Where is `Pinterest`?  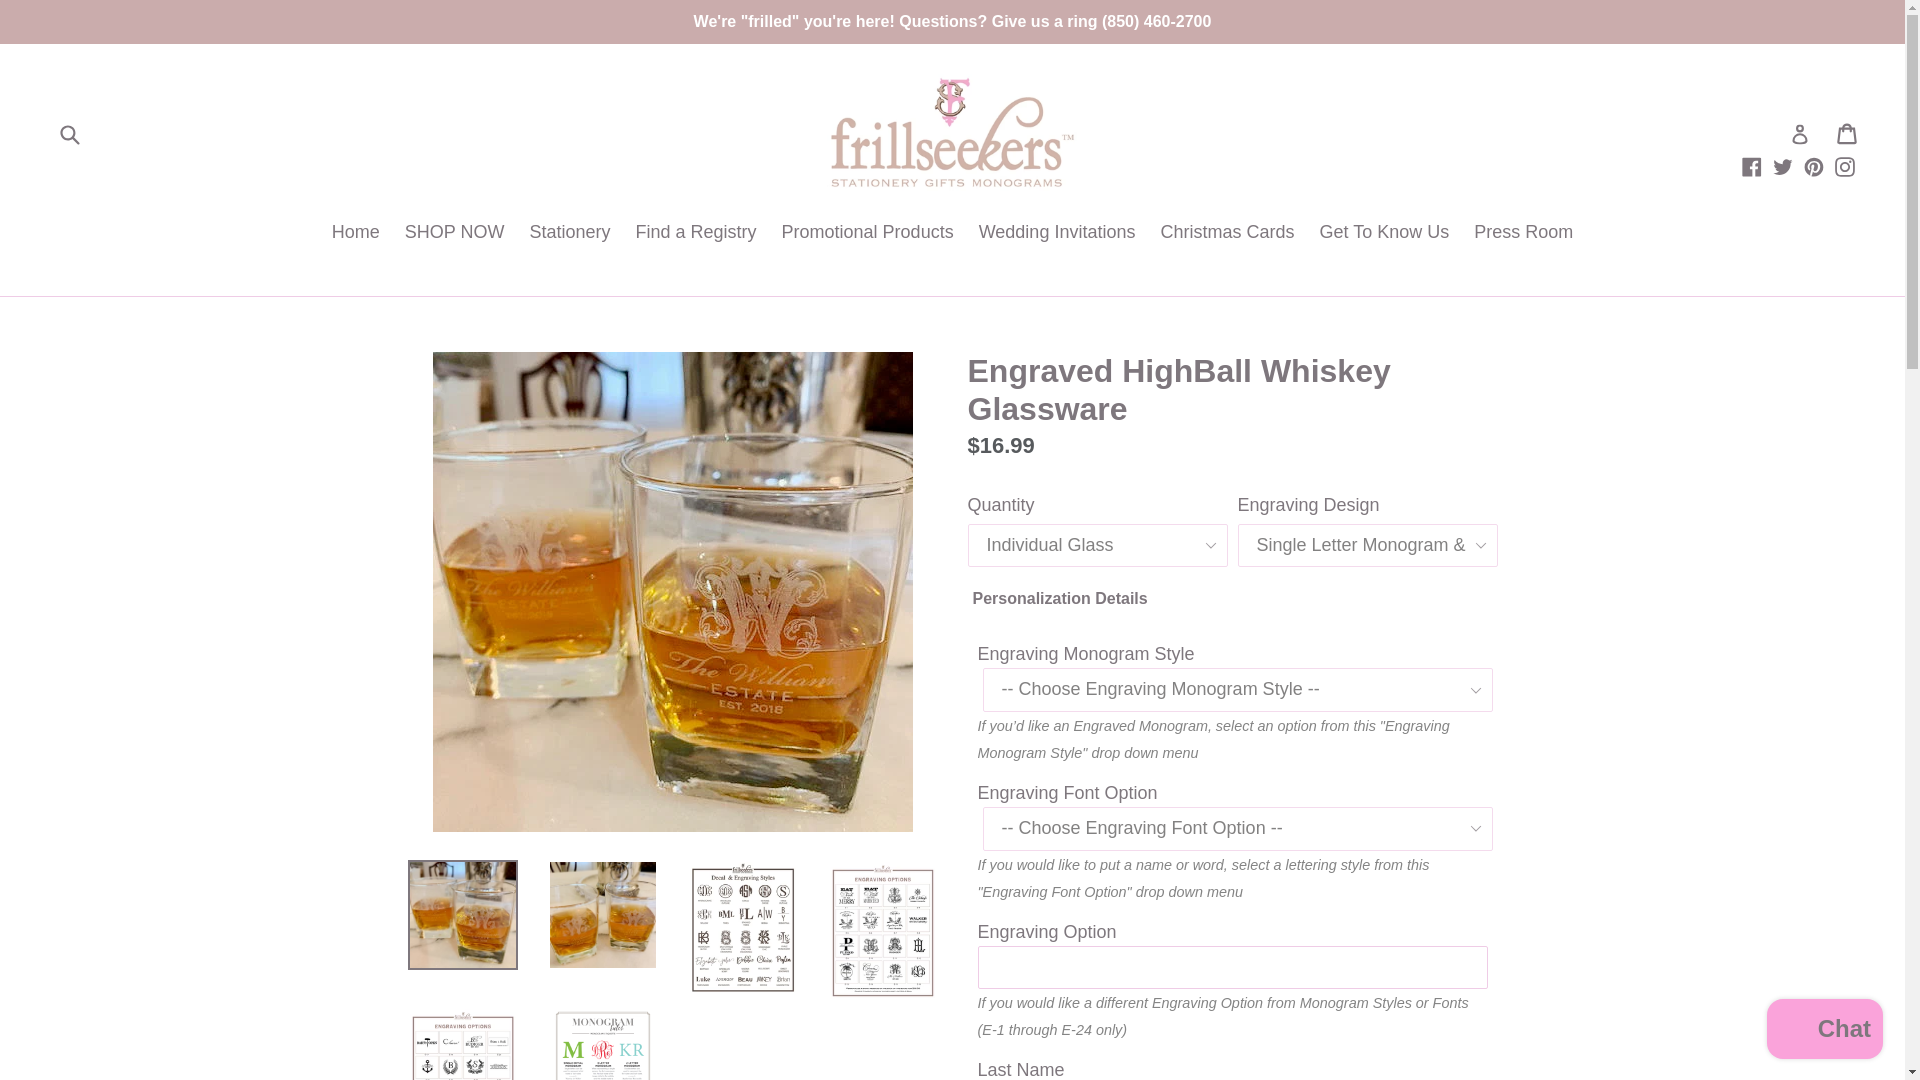
Pinterest is located at coordinates (1814, 166).